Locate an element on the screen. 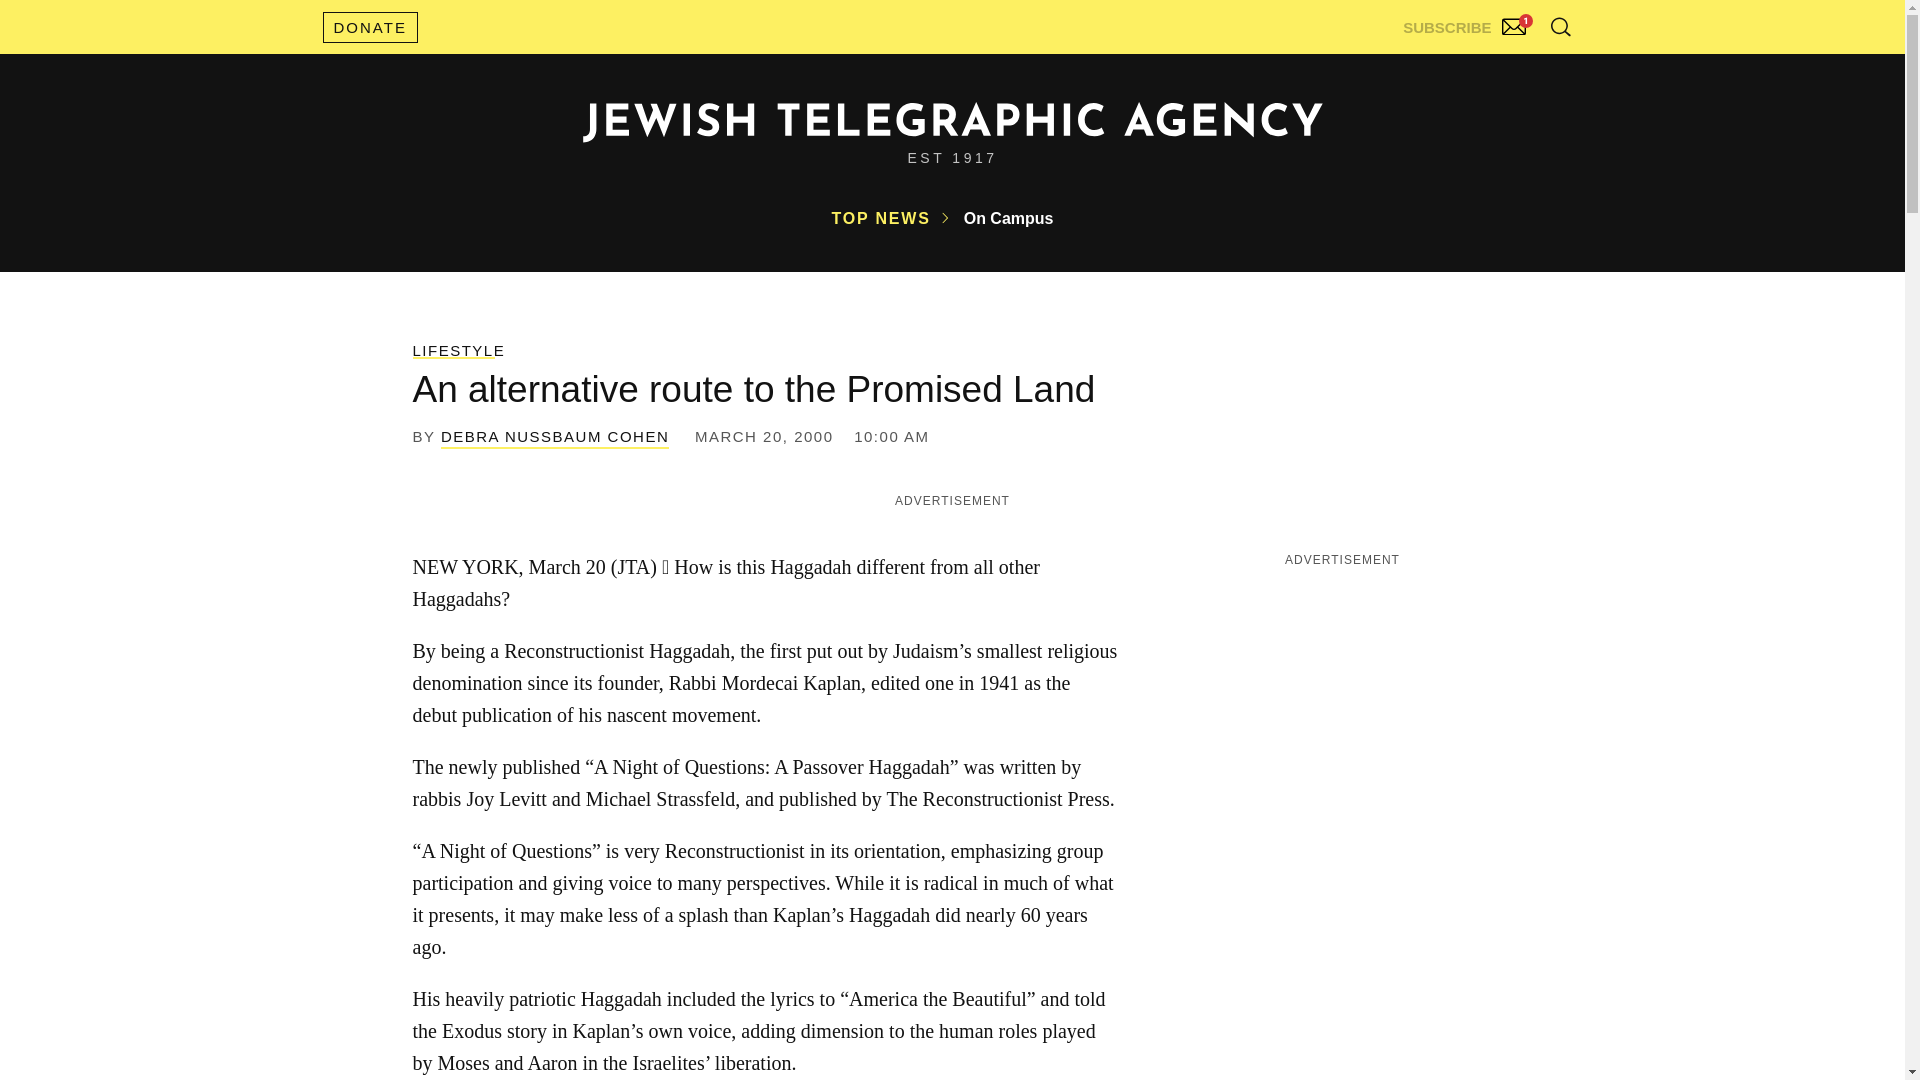 The image size is (1920, 1080). SUBSCRIBE is located at coordinates (1467, 22).